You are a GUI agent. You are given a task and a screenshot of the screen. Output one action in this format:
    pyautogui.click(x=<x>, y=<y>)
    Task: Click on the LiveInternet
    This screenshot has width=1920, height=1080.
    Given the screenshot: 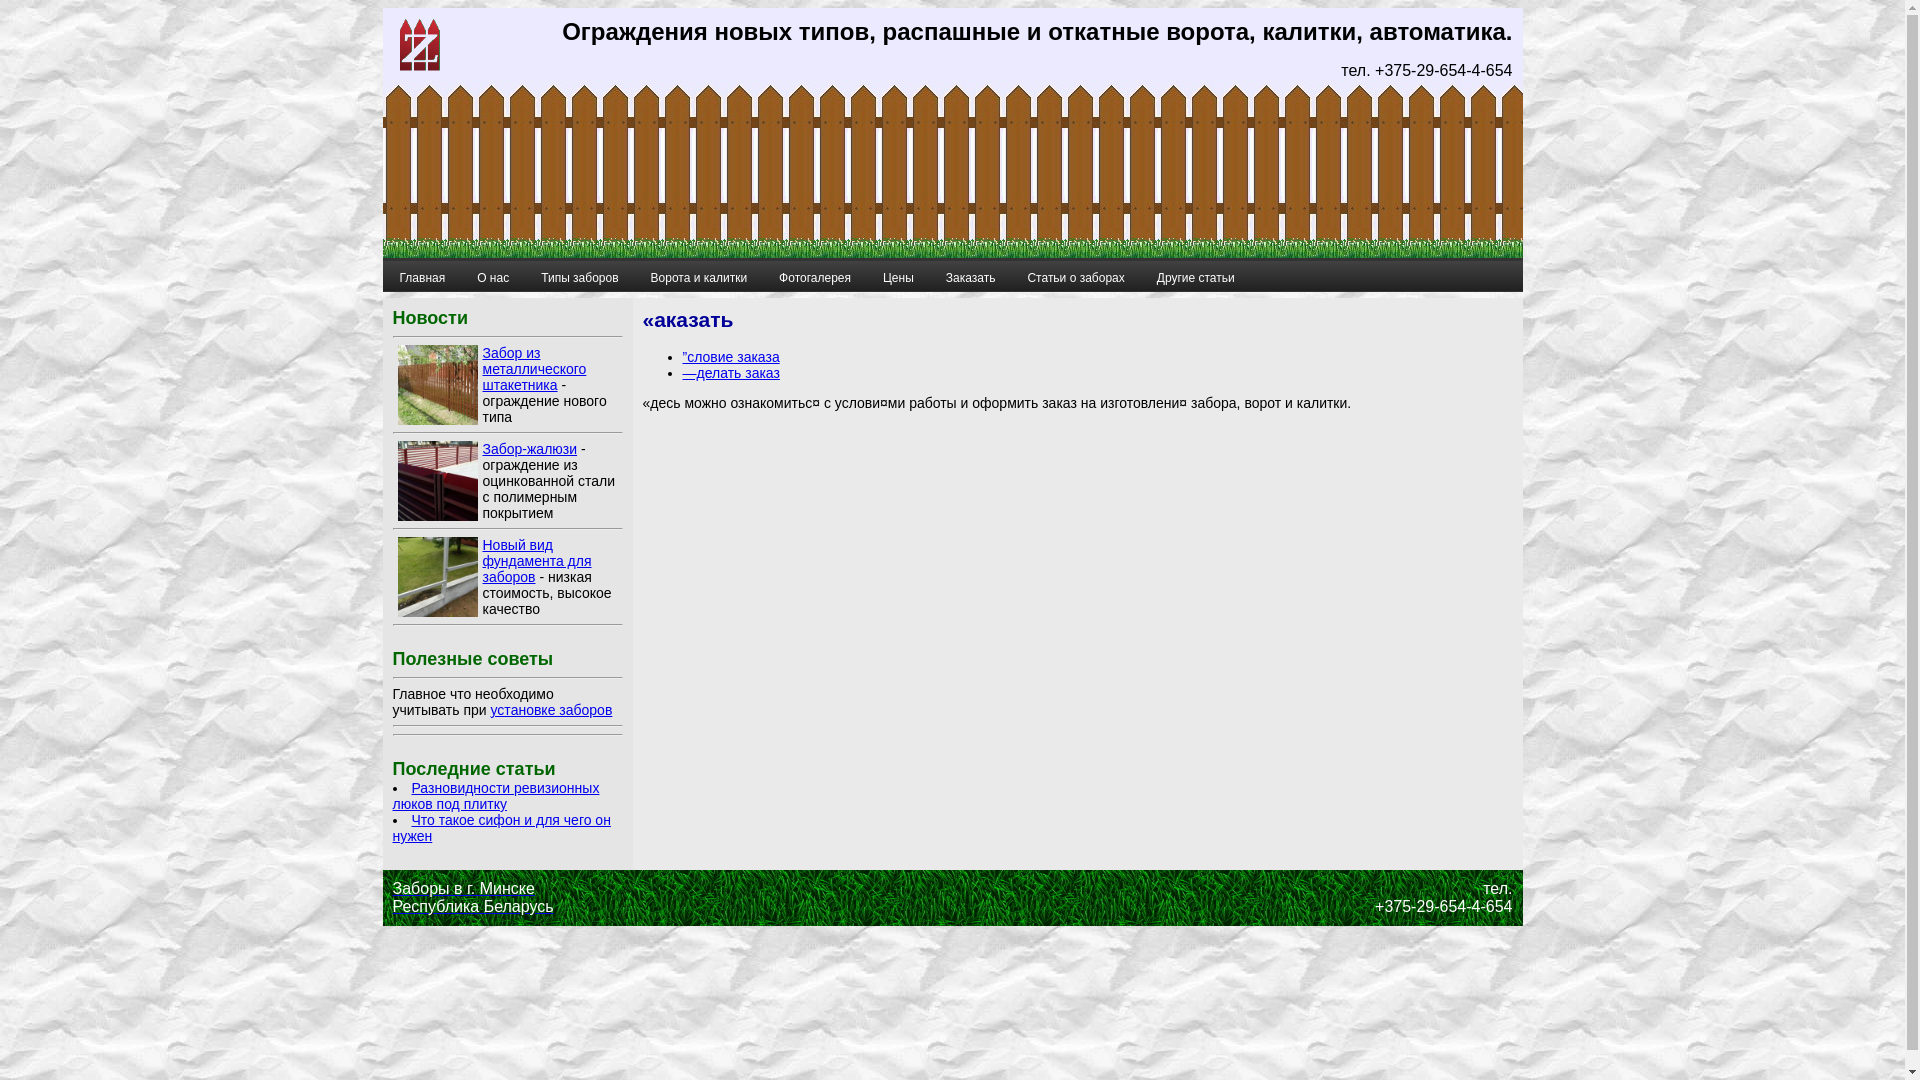 What is the action you would take?
    pyautogui.click(x=953, y=898)
    